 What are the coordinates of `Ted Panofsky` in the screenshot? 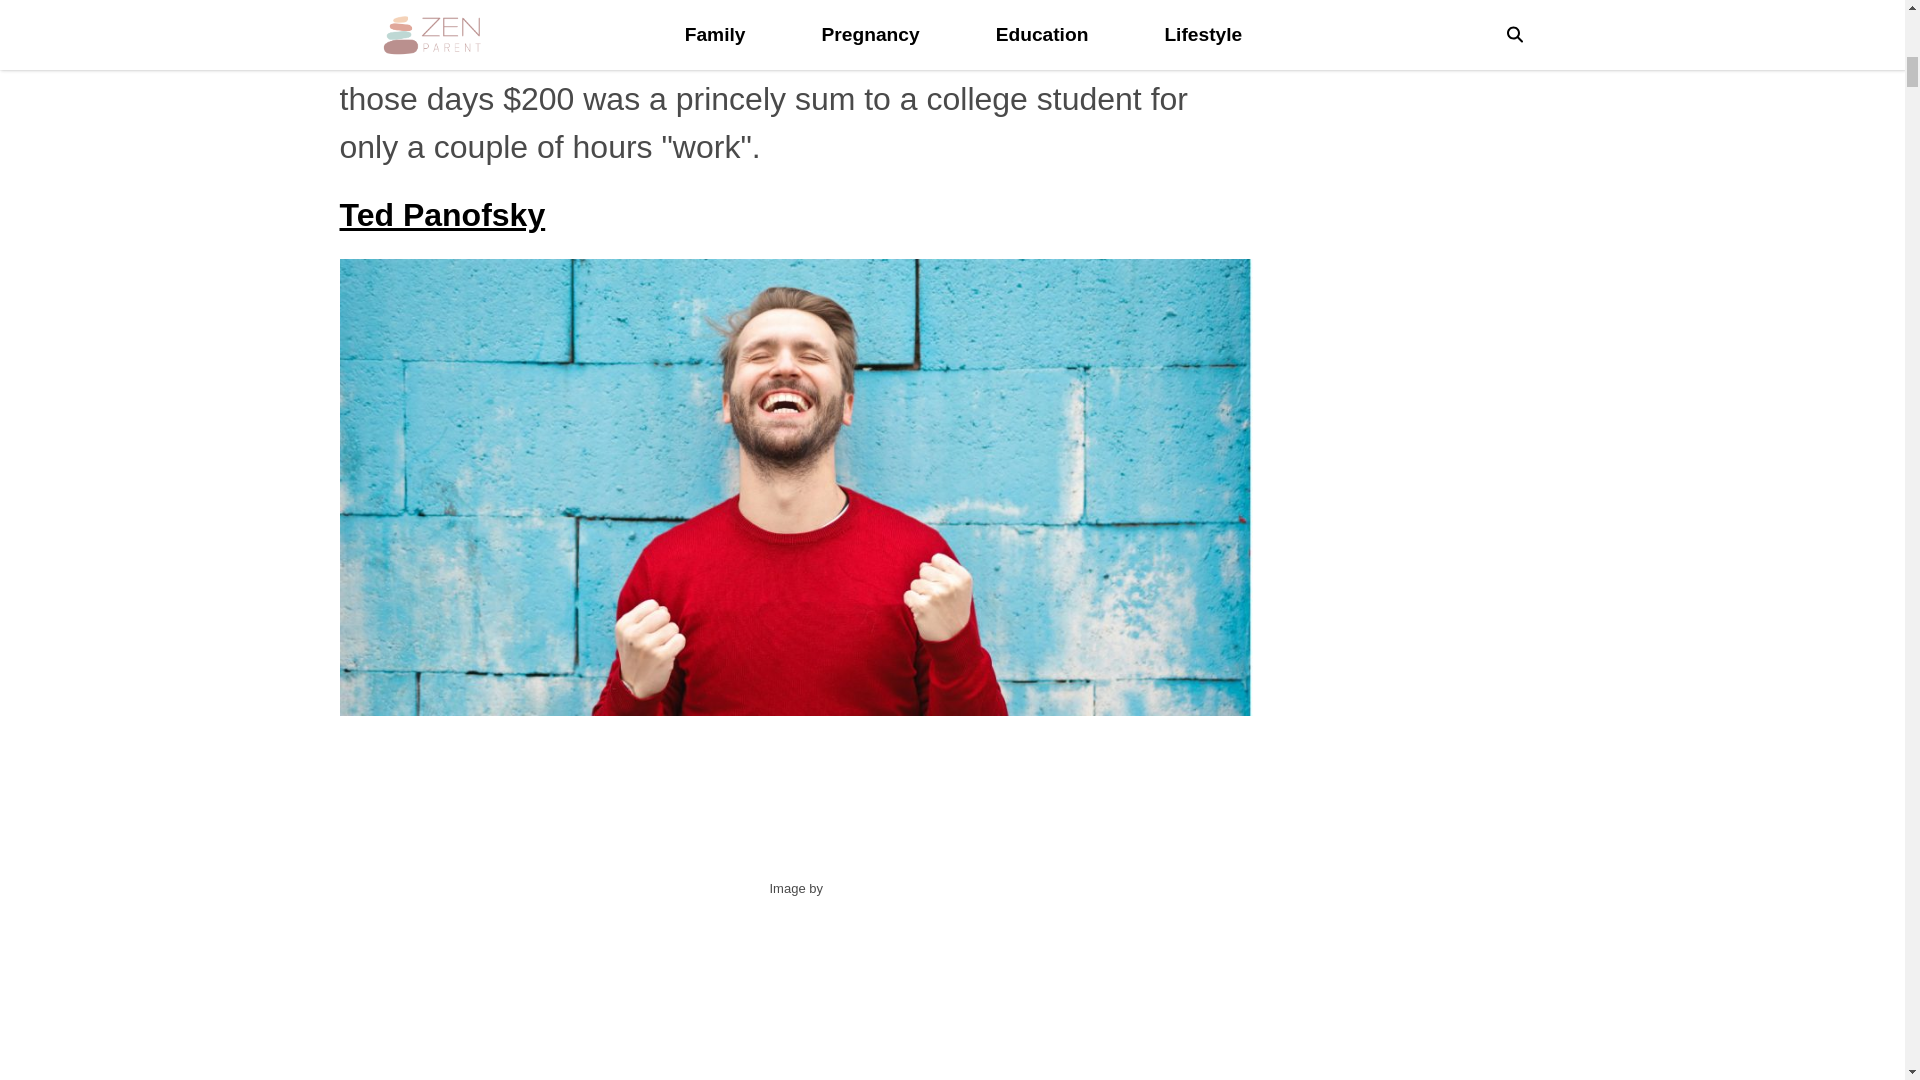 It's located at (442, 214).